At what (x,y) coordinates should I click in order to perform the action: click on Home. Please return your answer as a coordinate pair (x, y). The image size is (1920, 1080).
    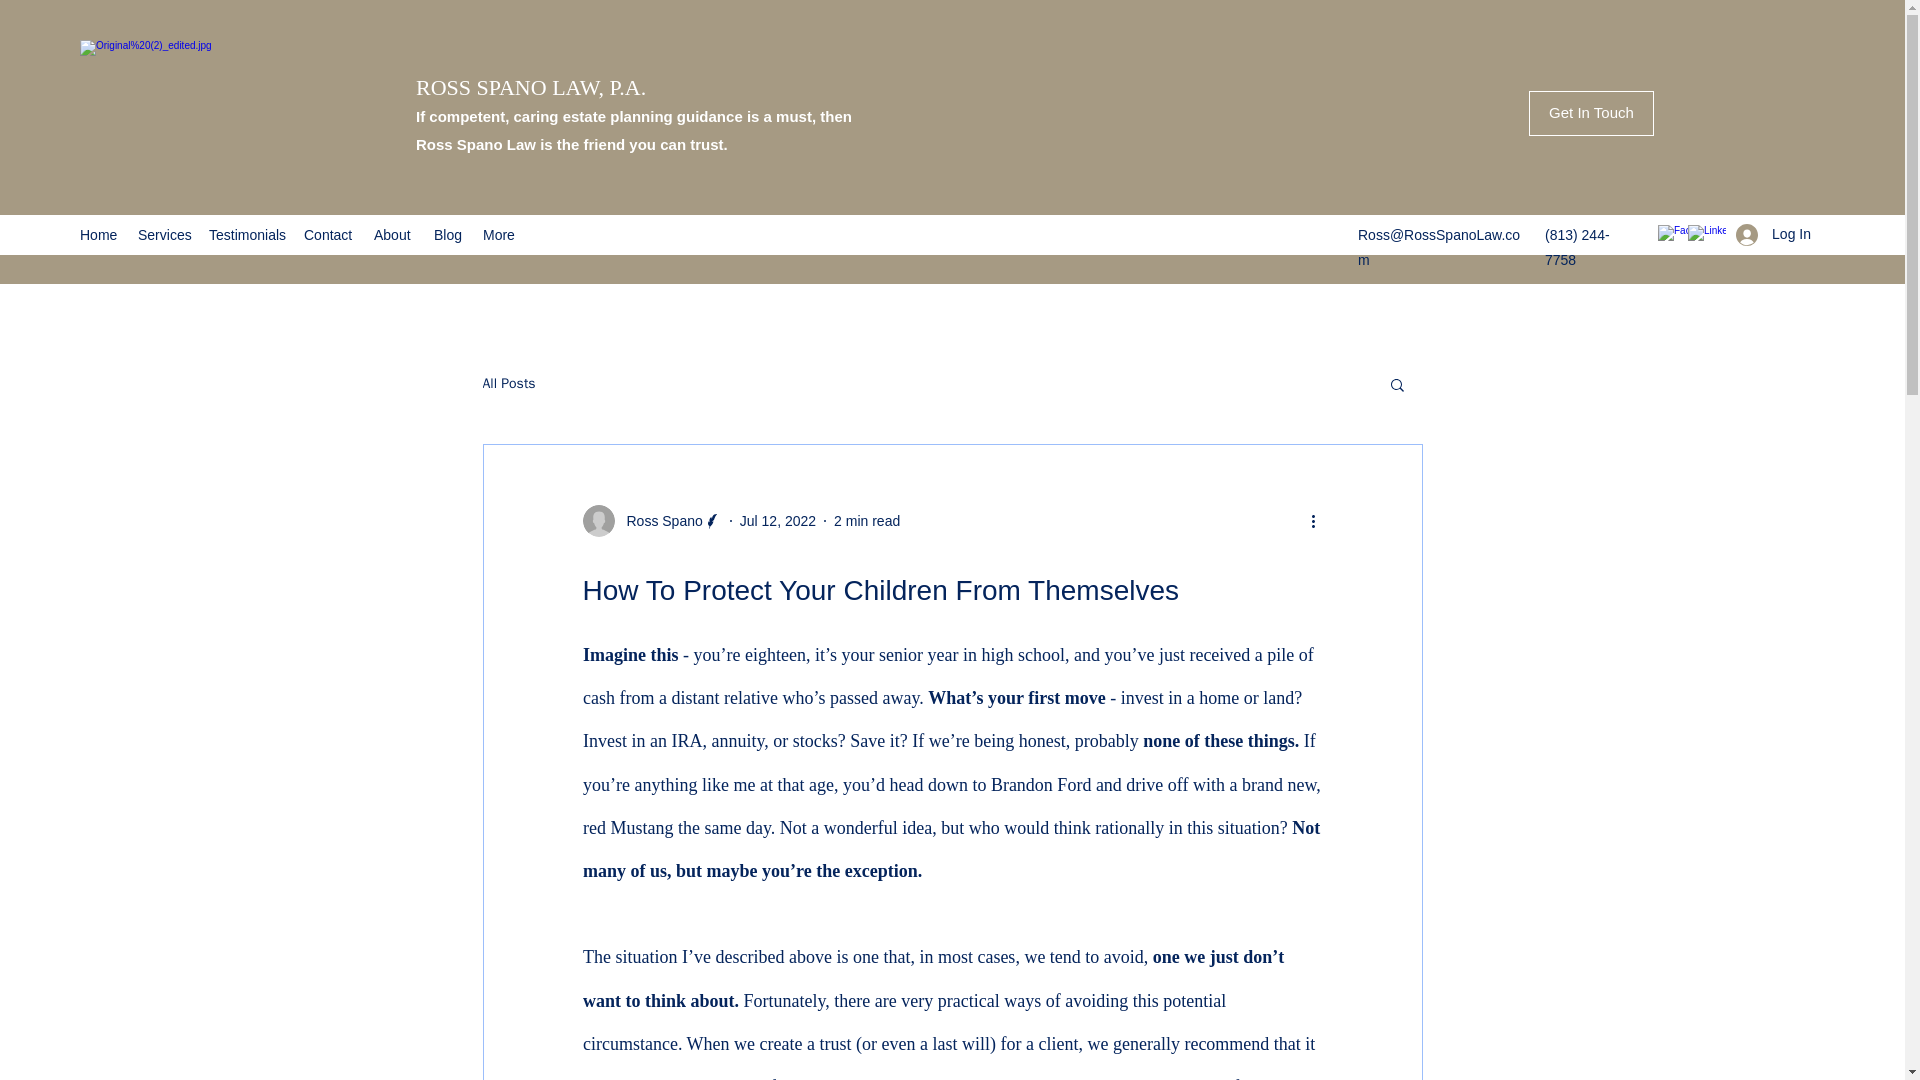
    Looking at the image, I should click on (98, 234).